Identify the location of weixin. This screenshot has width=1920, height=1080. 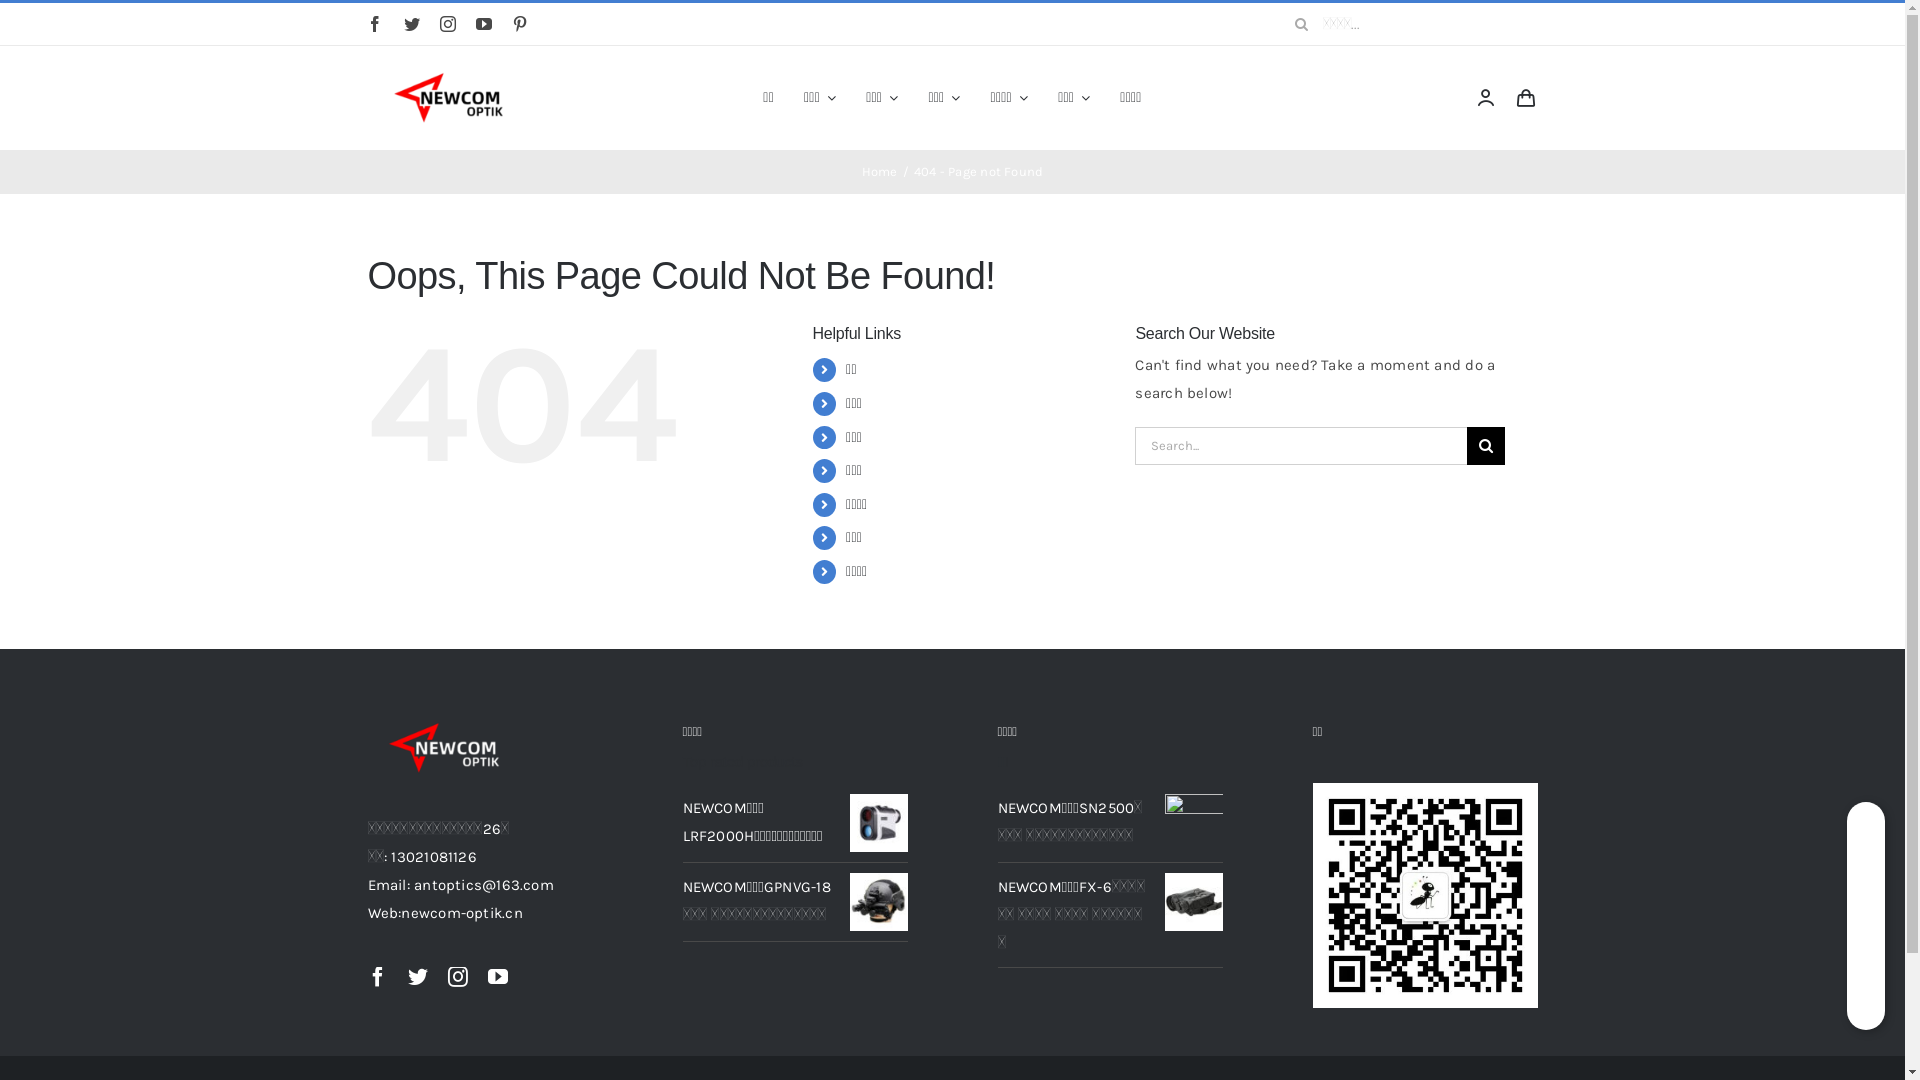
(1424, 896).